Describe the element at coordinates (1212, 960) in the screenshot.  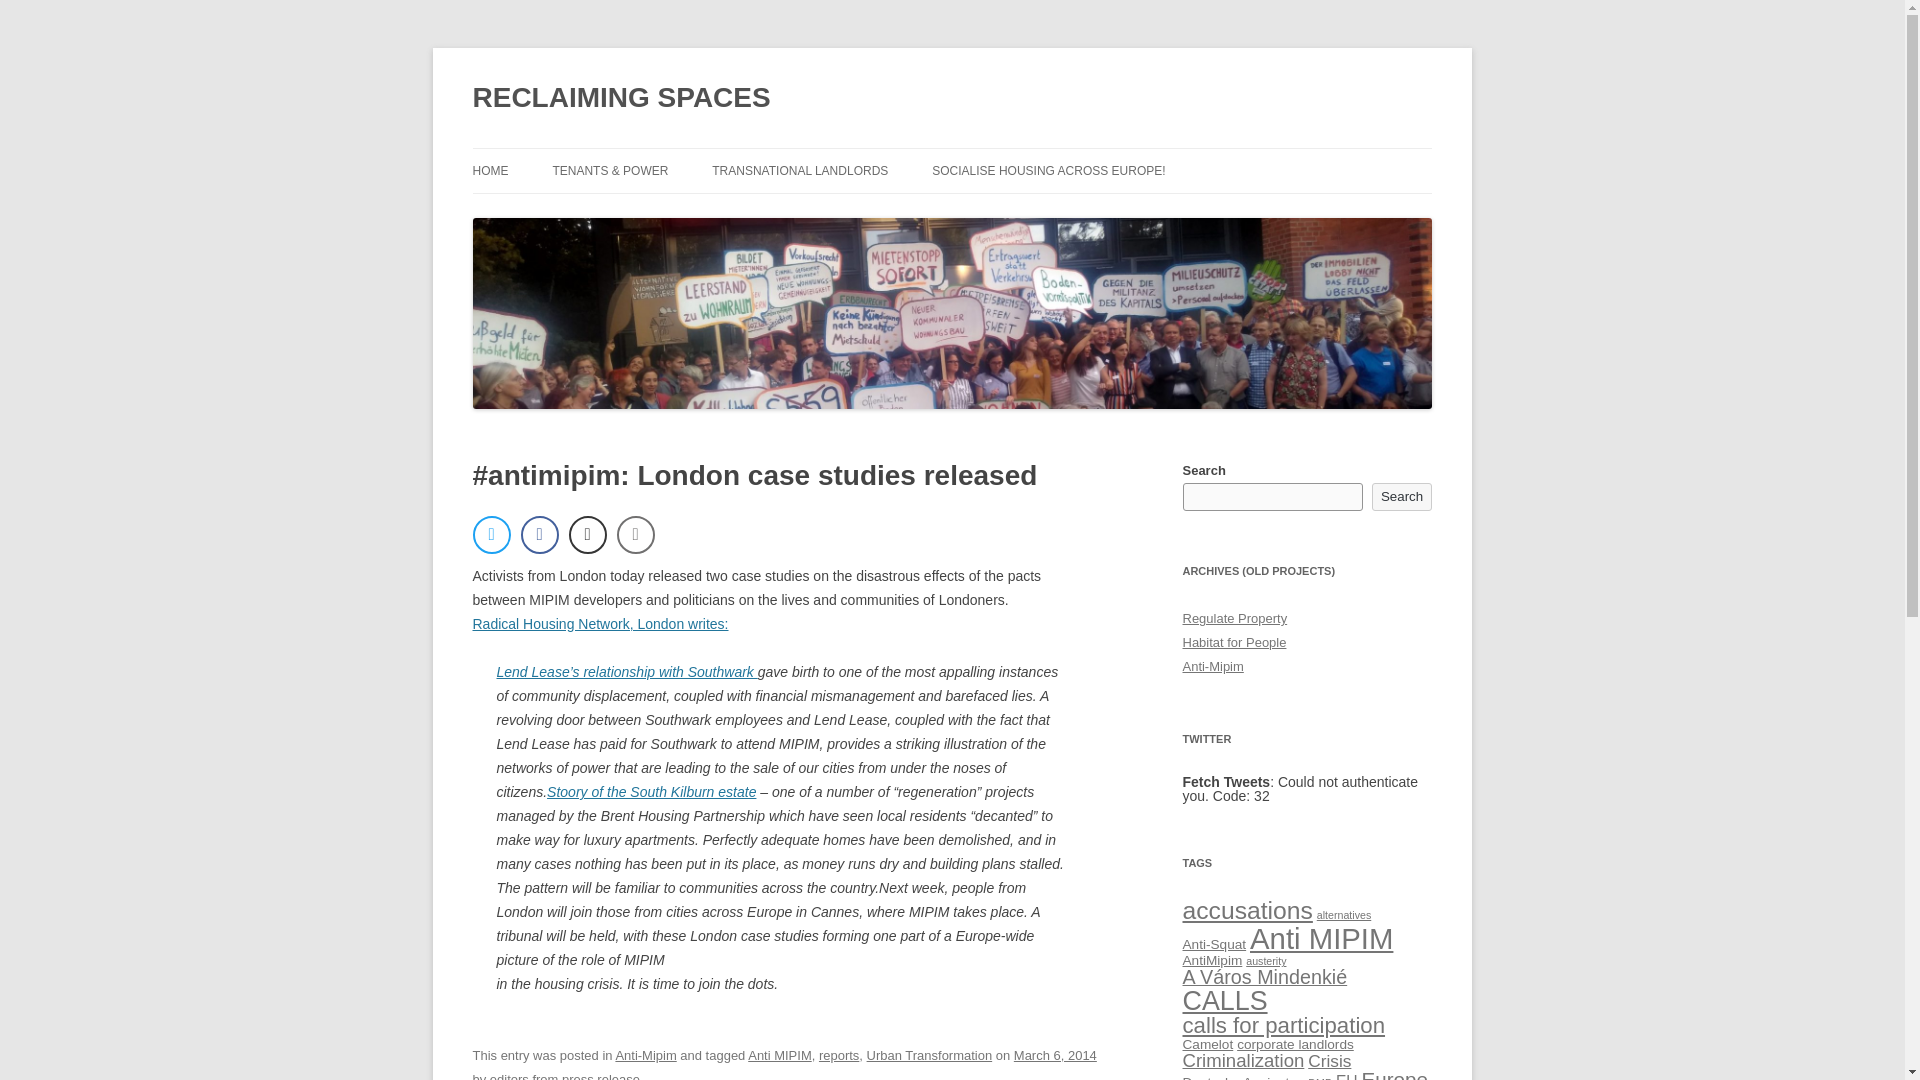
I see `AntiMipim` at that location.